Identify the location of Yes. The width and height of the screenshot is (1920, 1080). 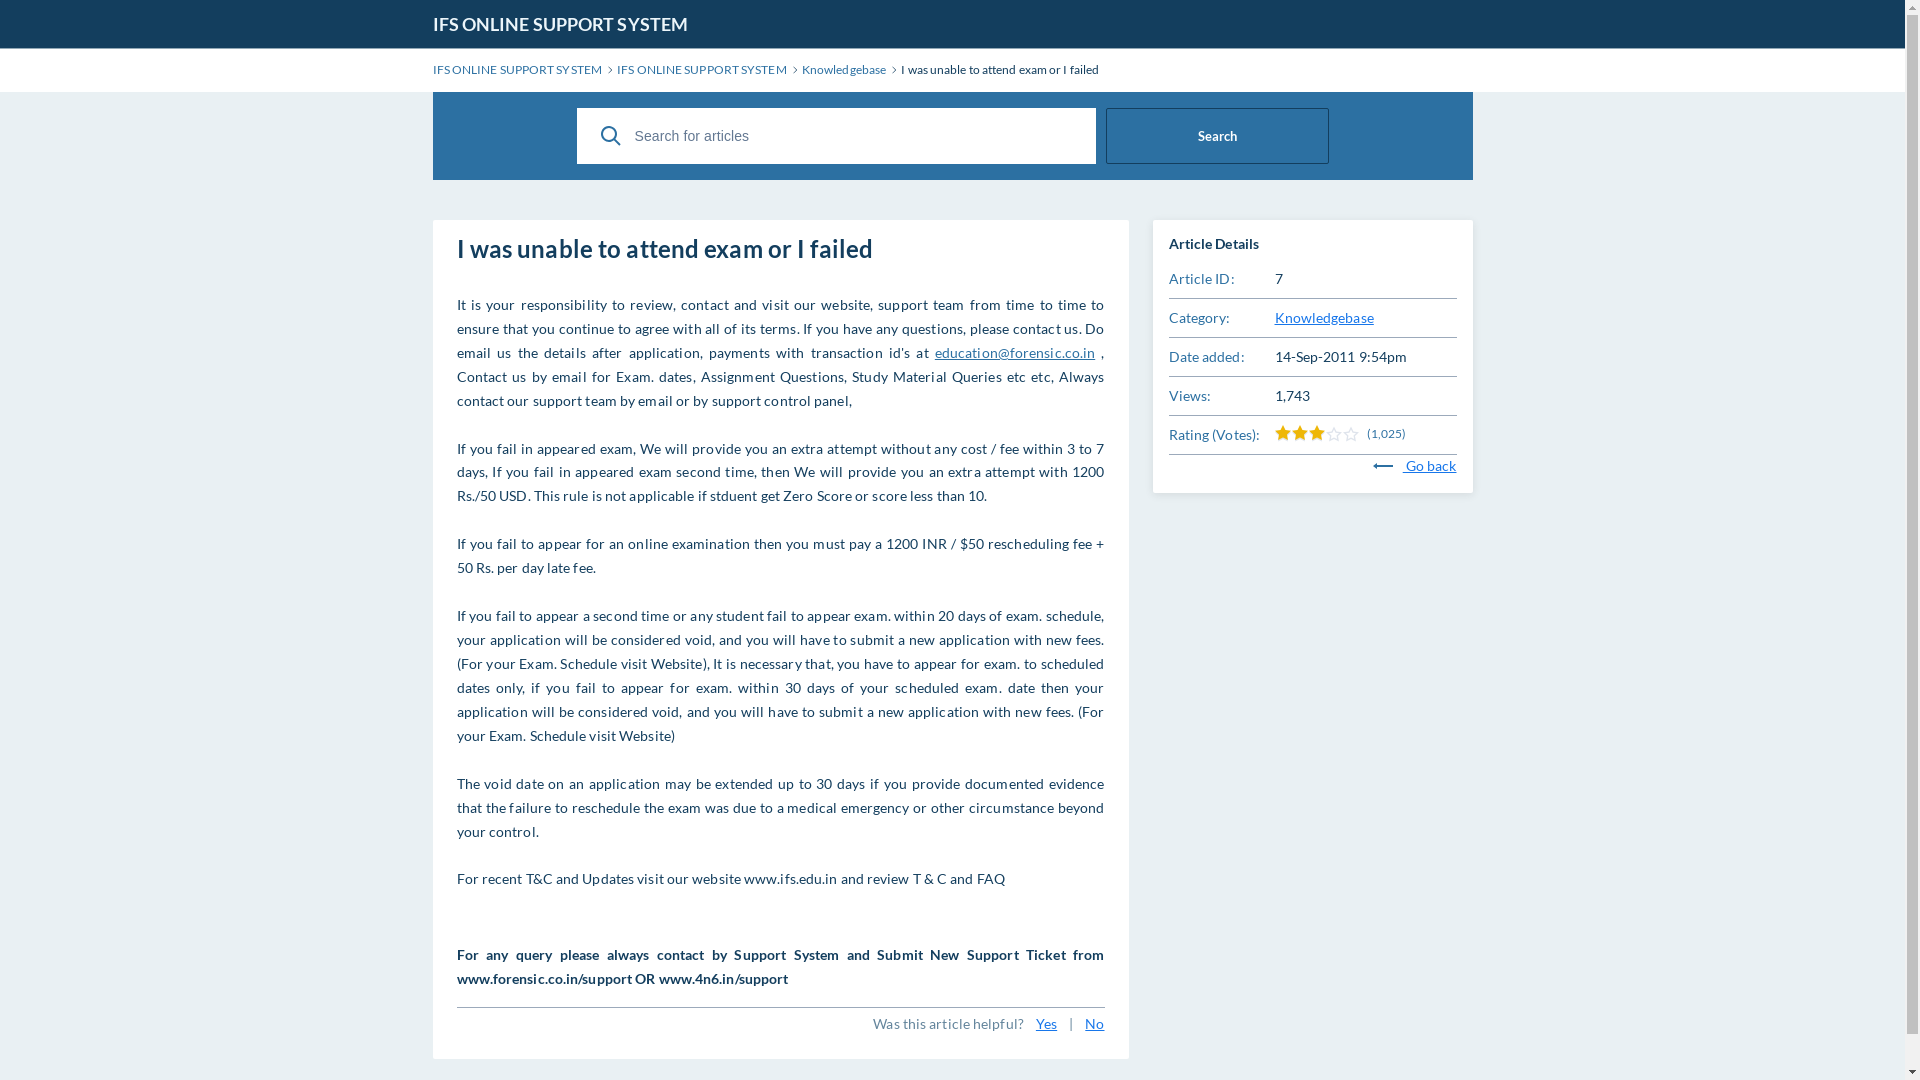
(1046, 1024).